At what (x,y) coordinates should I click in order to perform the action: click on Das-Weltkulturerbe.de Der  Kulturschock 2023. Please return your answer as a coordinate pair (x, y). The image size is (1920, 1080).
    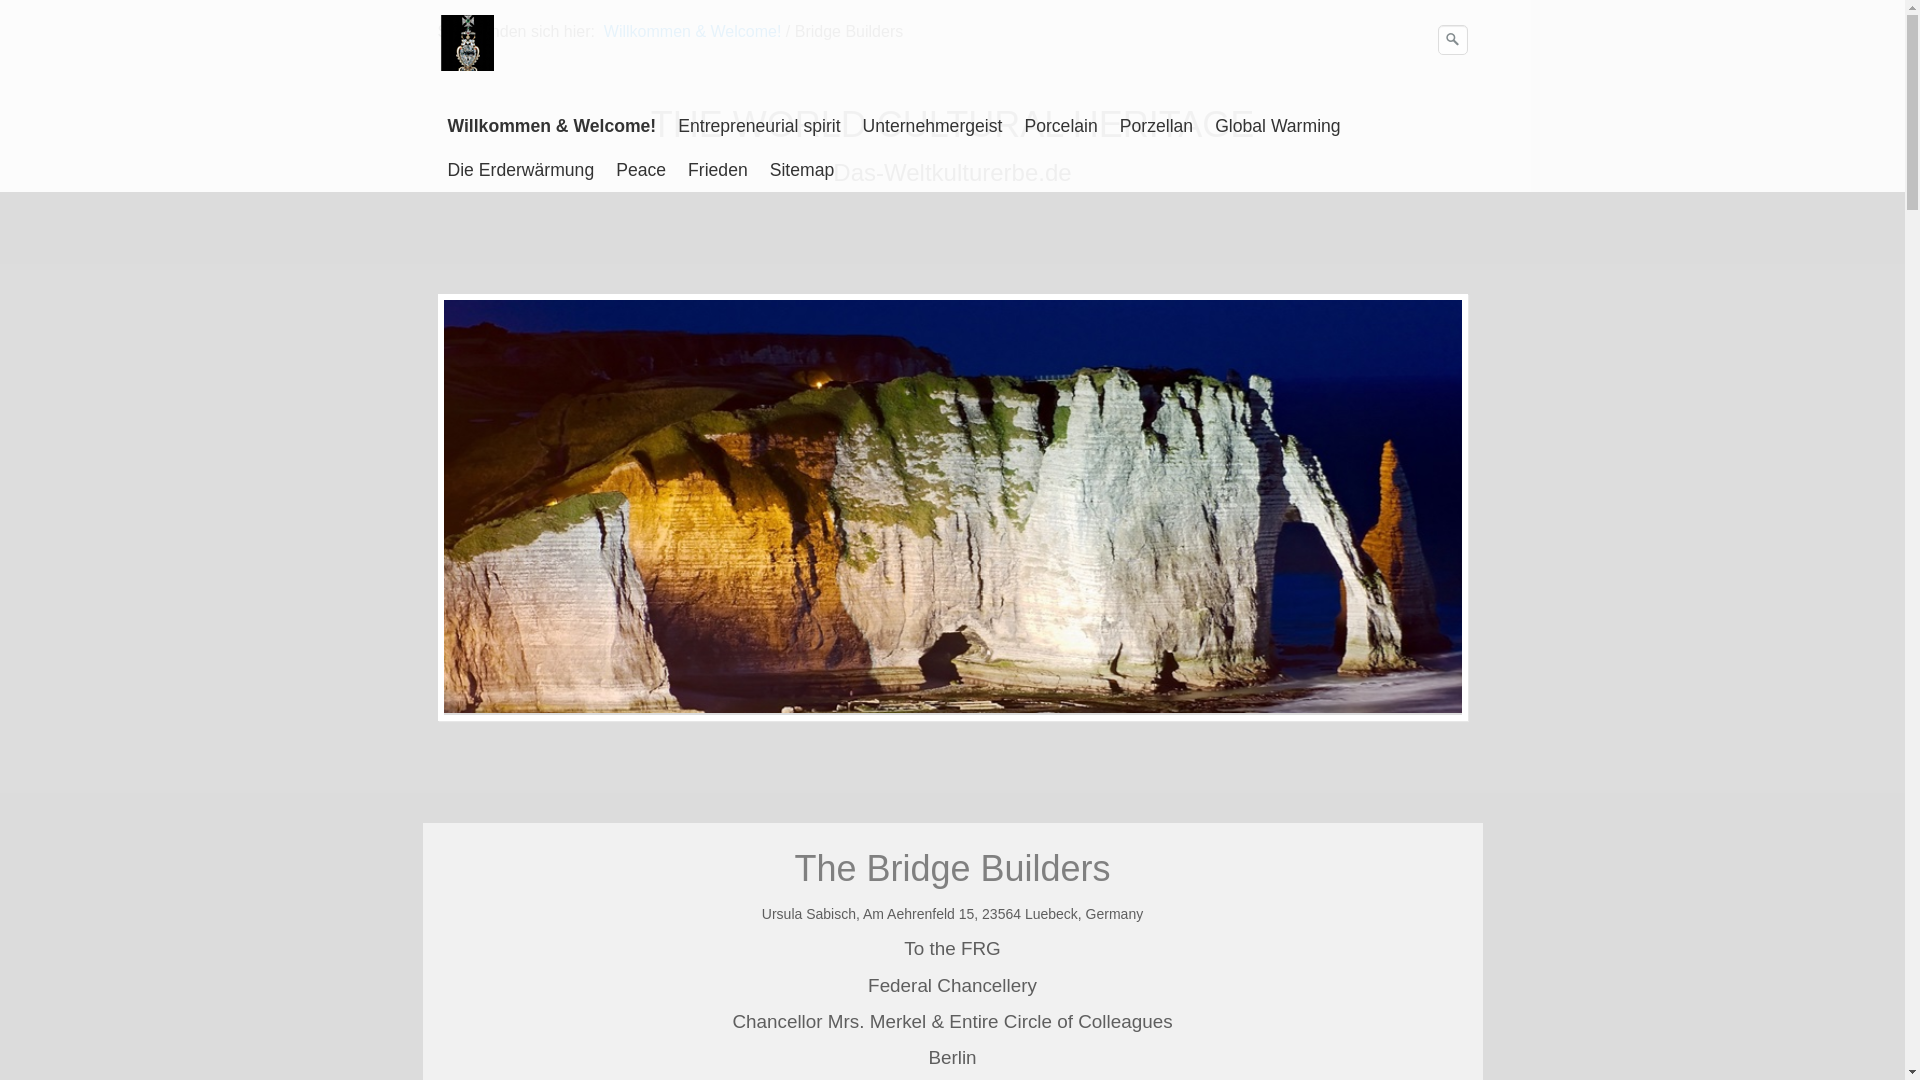
    Looking at the image, I should click on (465, 43).